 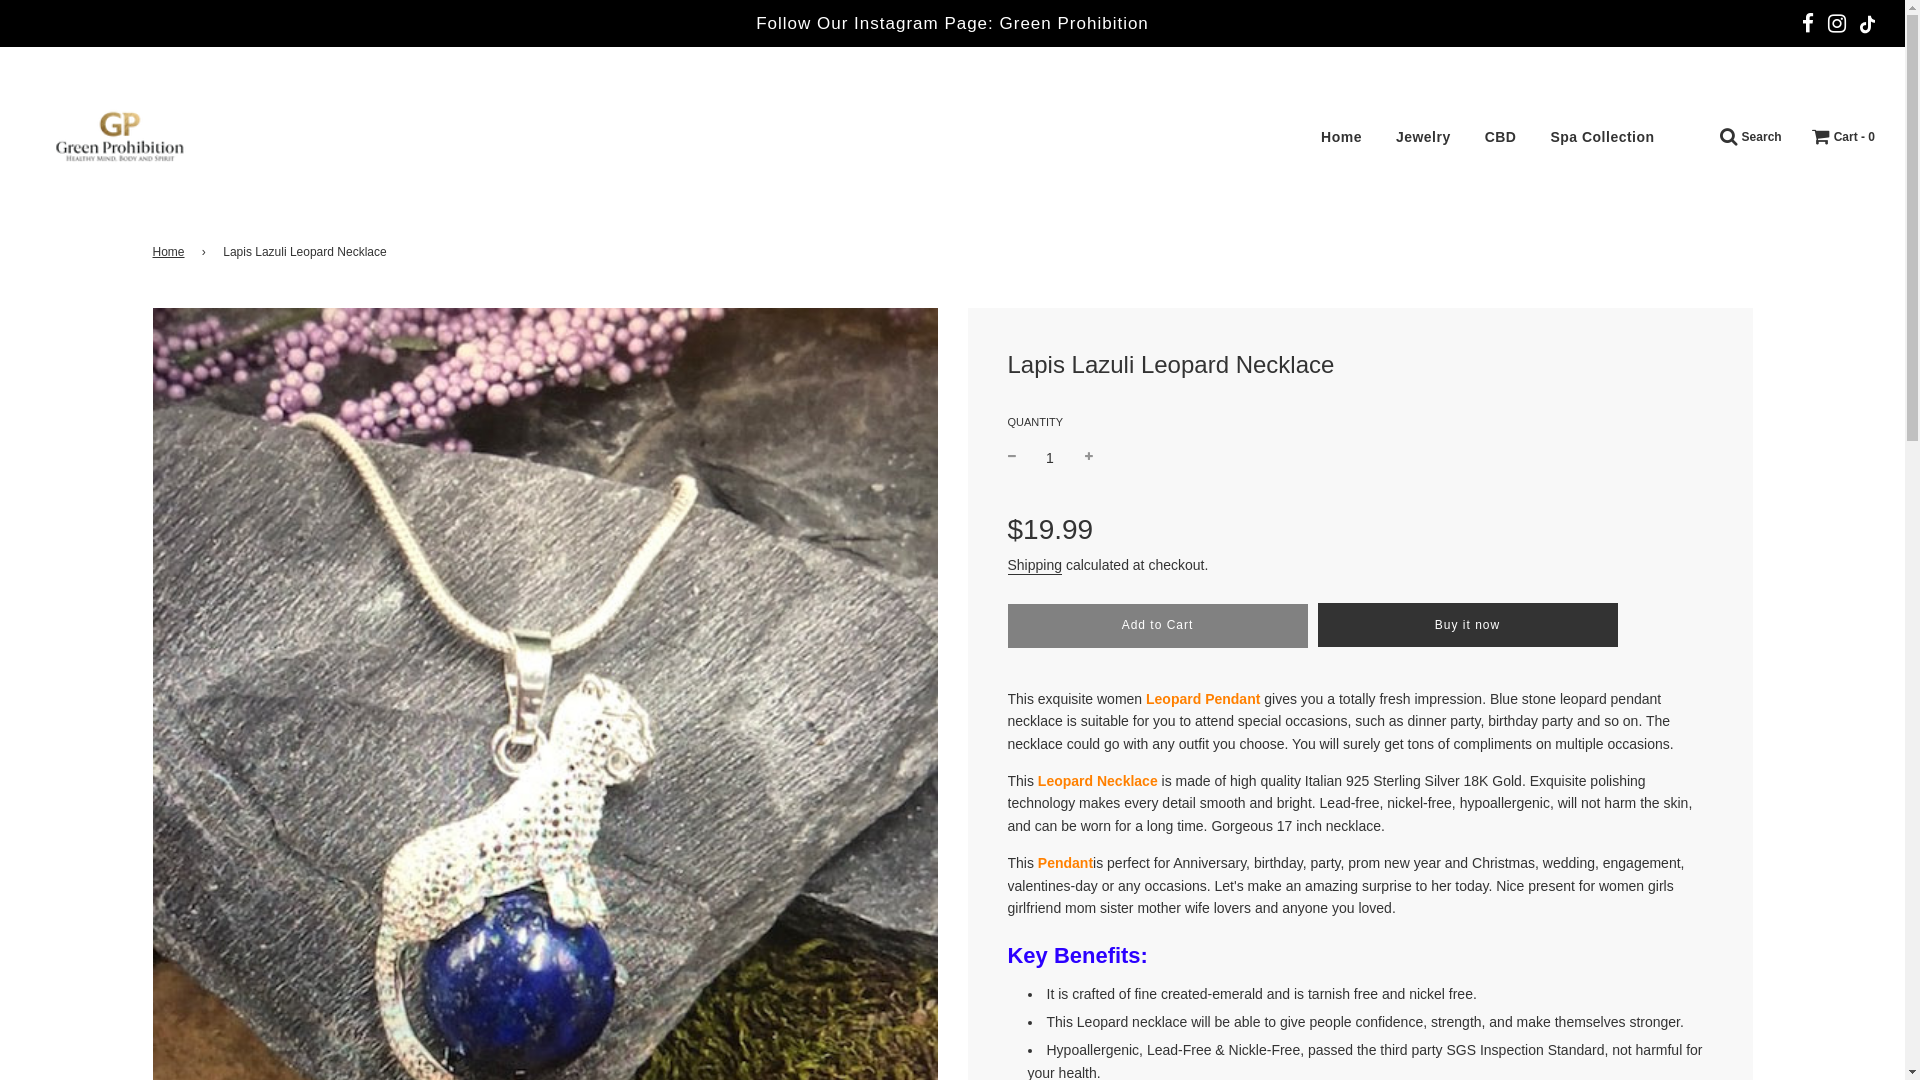 What do you see at coordinates (1750, 137) in the screenshot?
I see `Search` at bounding box center [1750, 137].